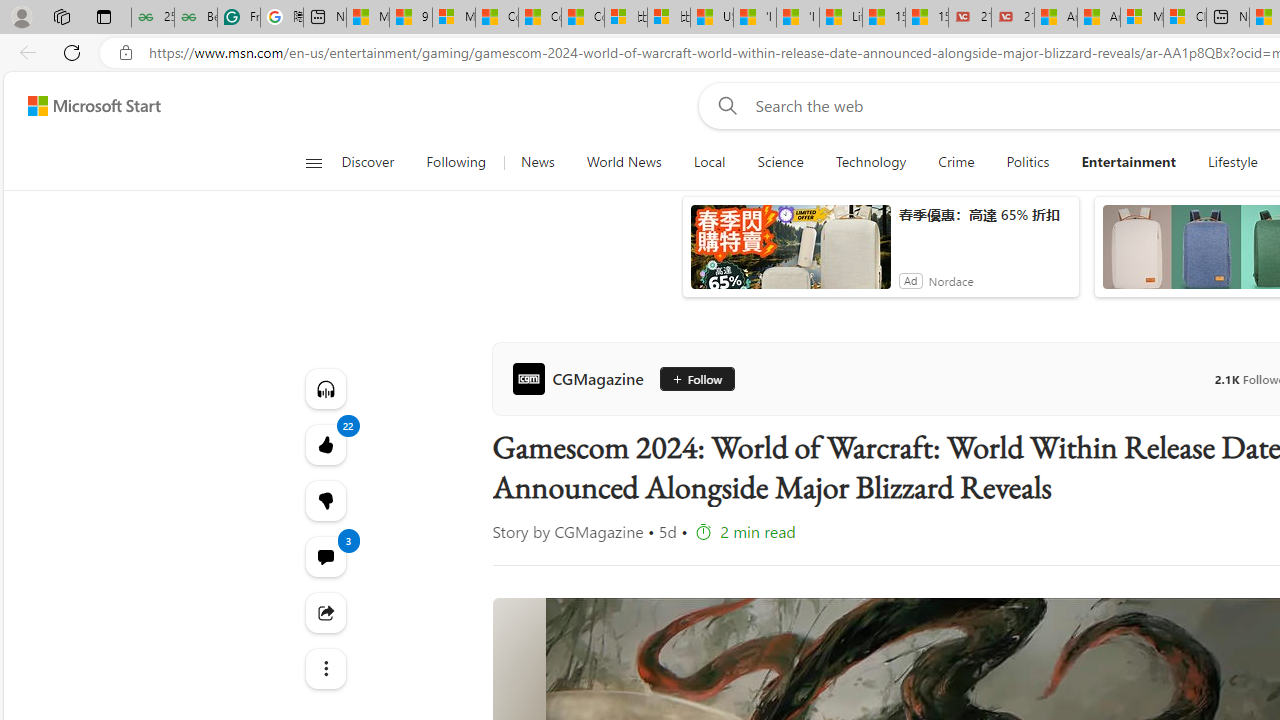 The width and height of the screenshot is (1280, 720). Describe the element at coordinates (712, 18) in the screenshot. I see `USA TODAY - MSN` at that location.